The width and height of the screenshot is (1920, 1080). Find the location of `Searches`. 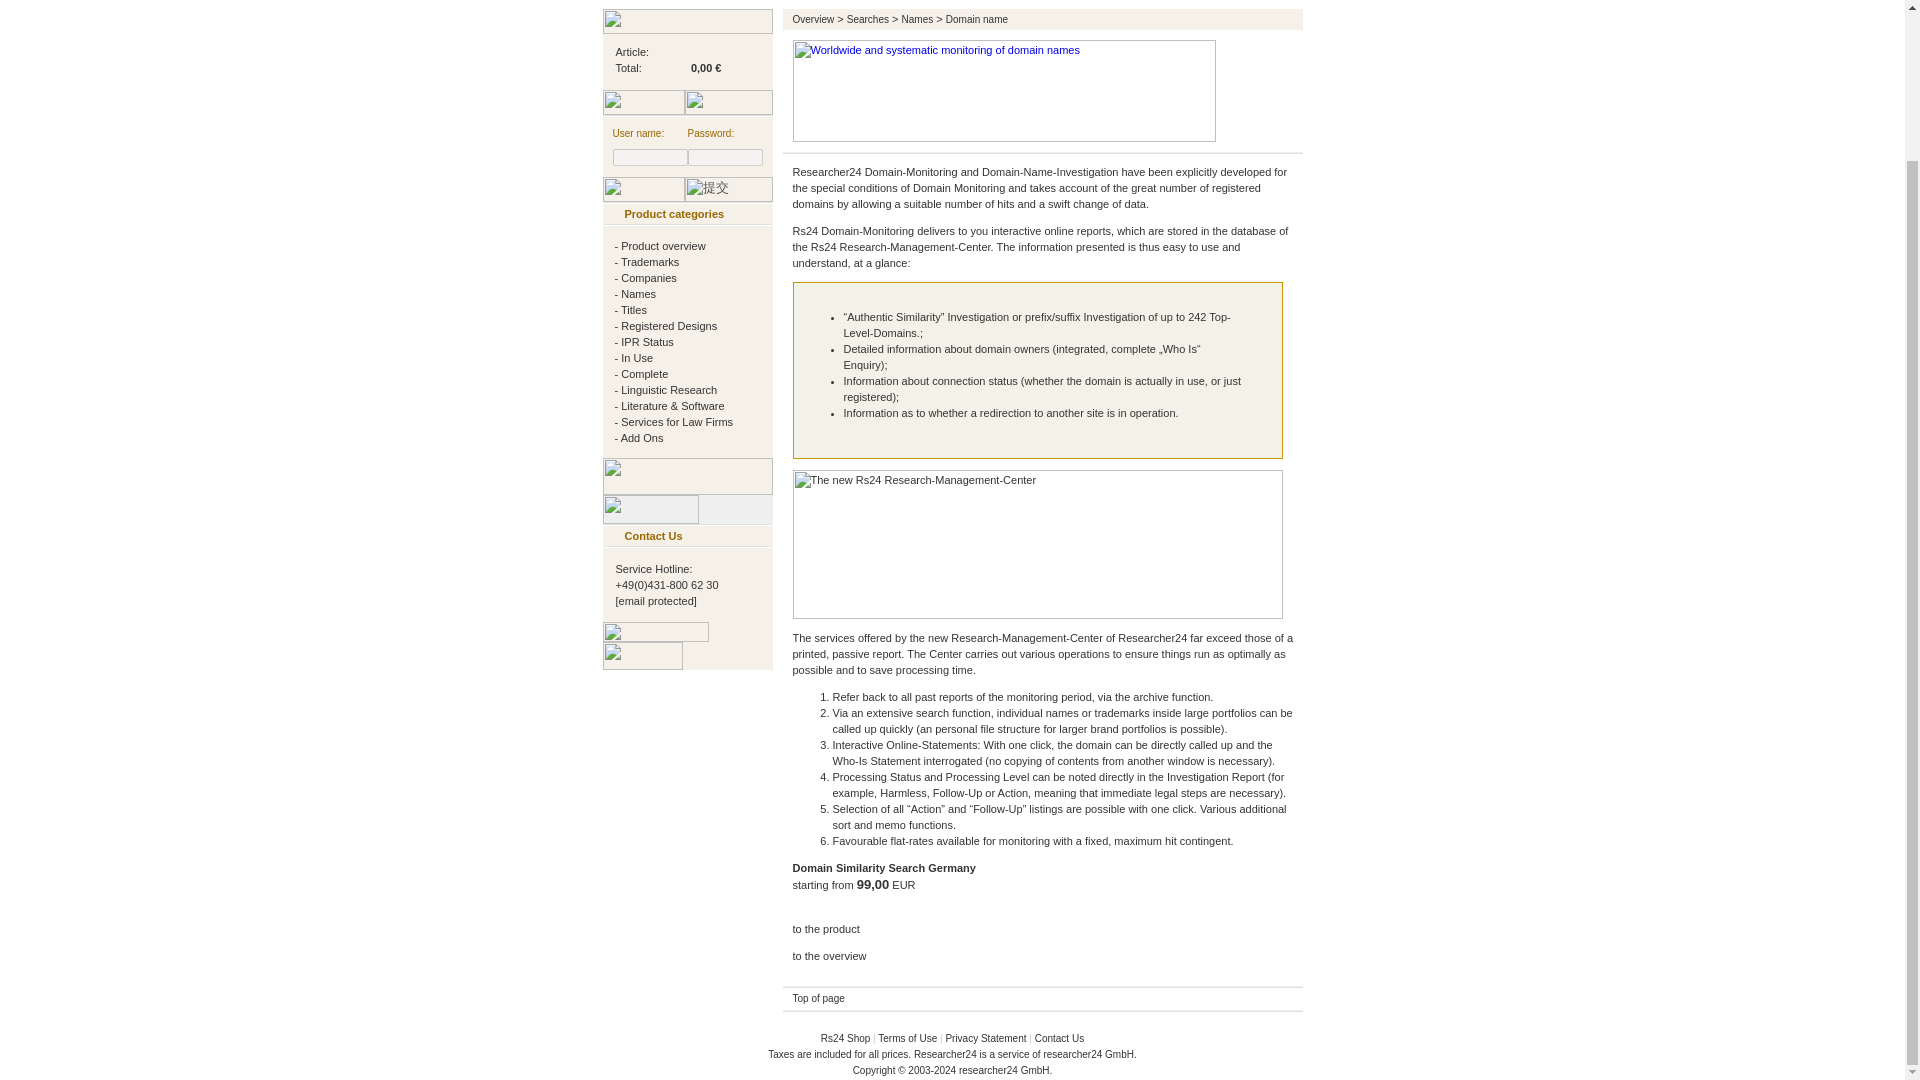

Searches is located at coordinates (867, 18).